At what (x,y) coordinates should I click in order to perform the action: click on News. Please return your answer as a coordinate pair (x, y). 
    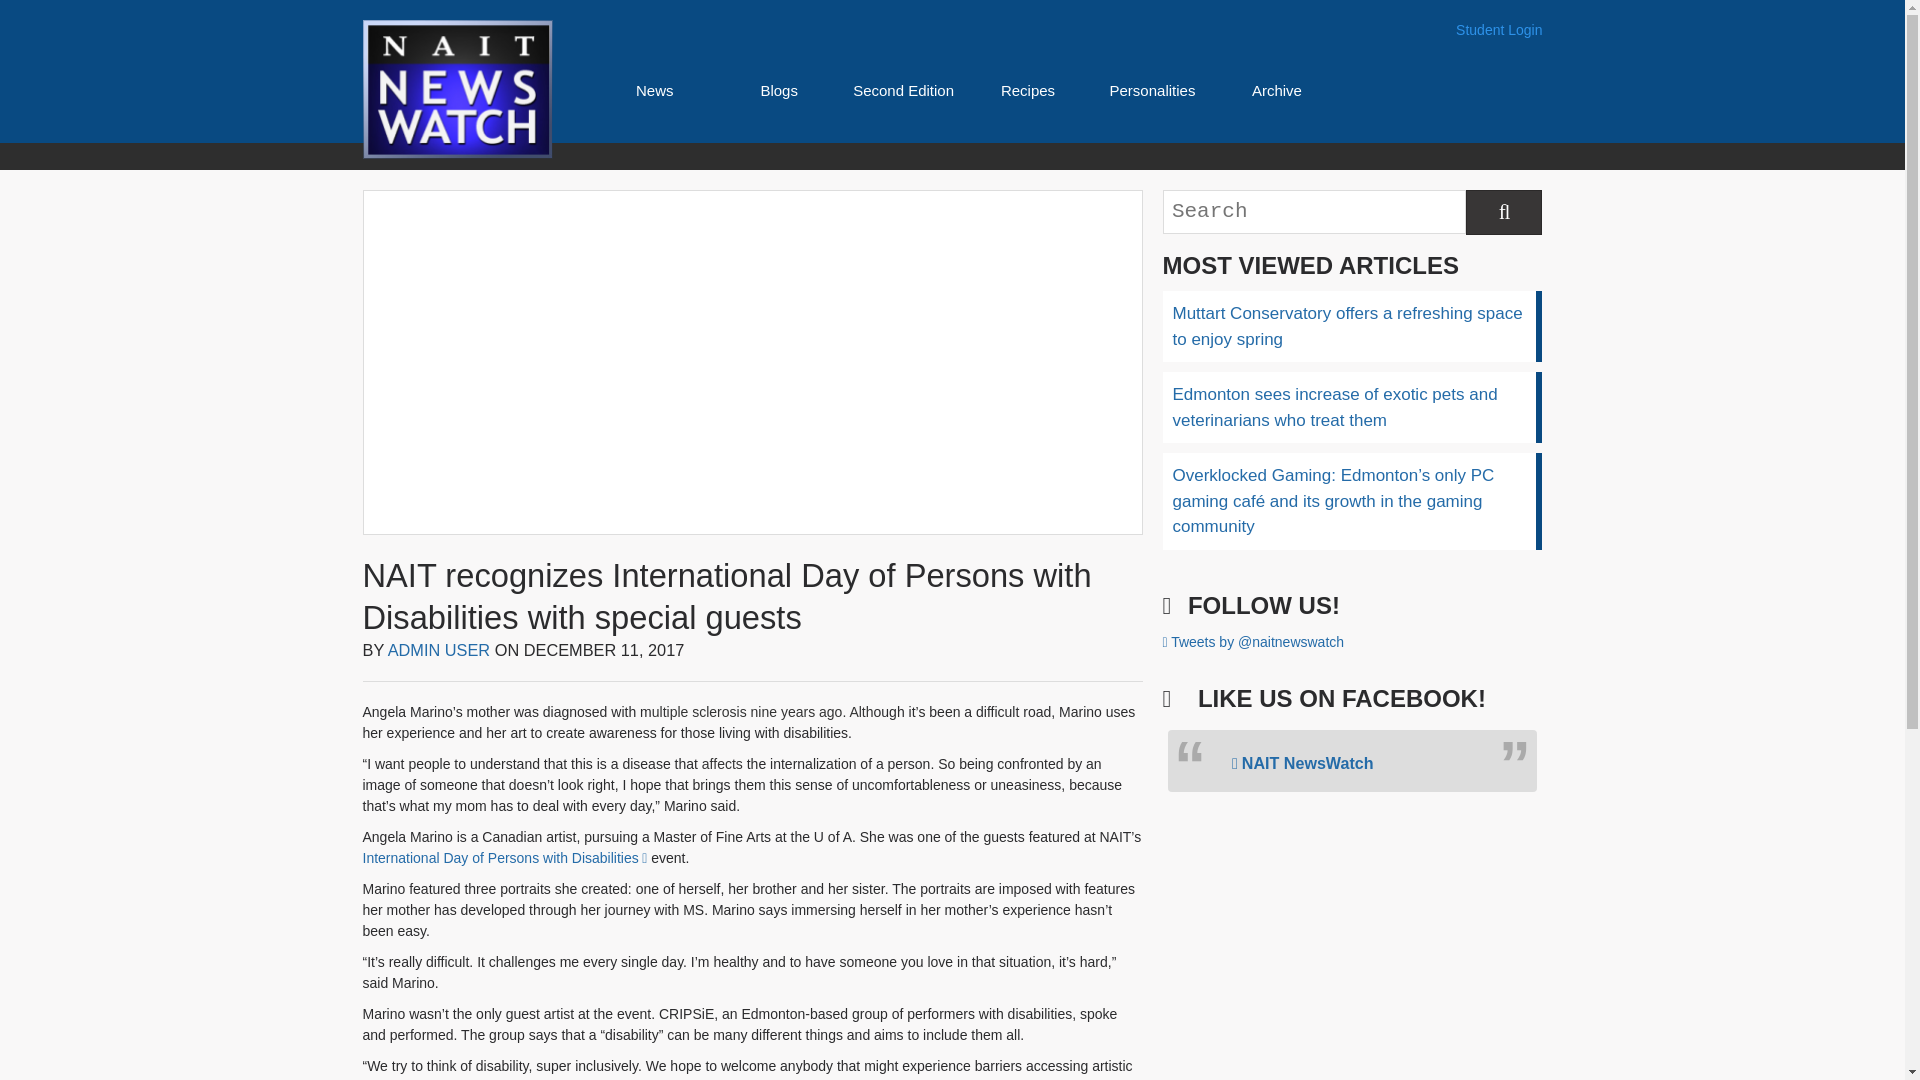
    Looking at the image, I should click on (654, 90).